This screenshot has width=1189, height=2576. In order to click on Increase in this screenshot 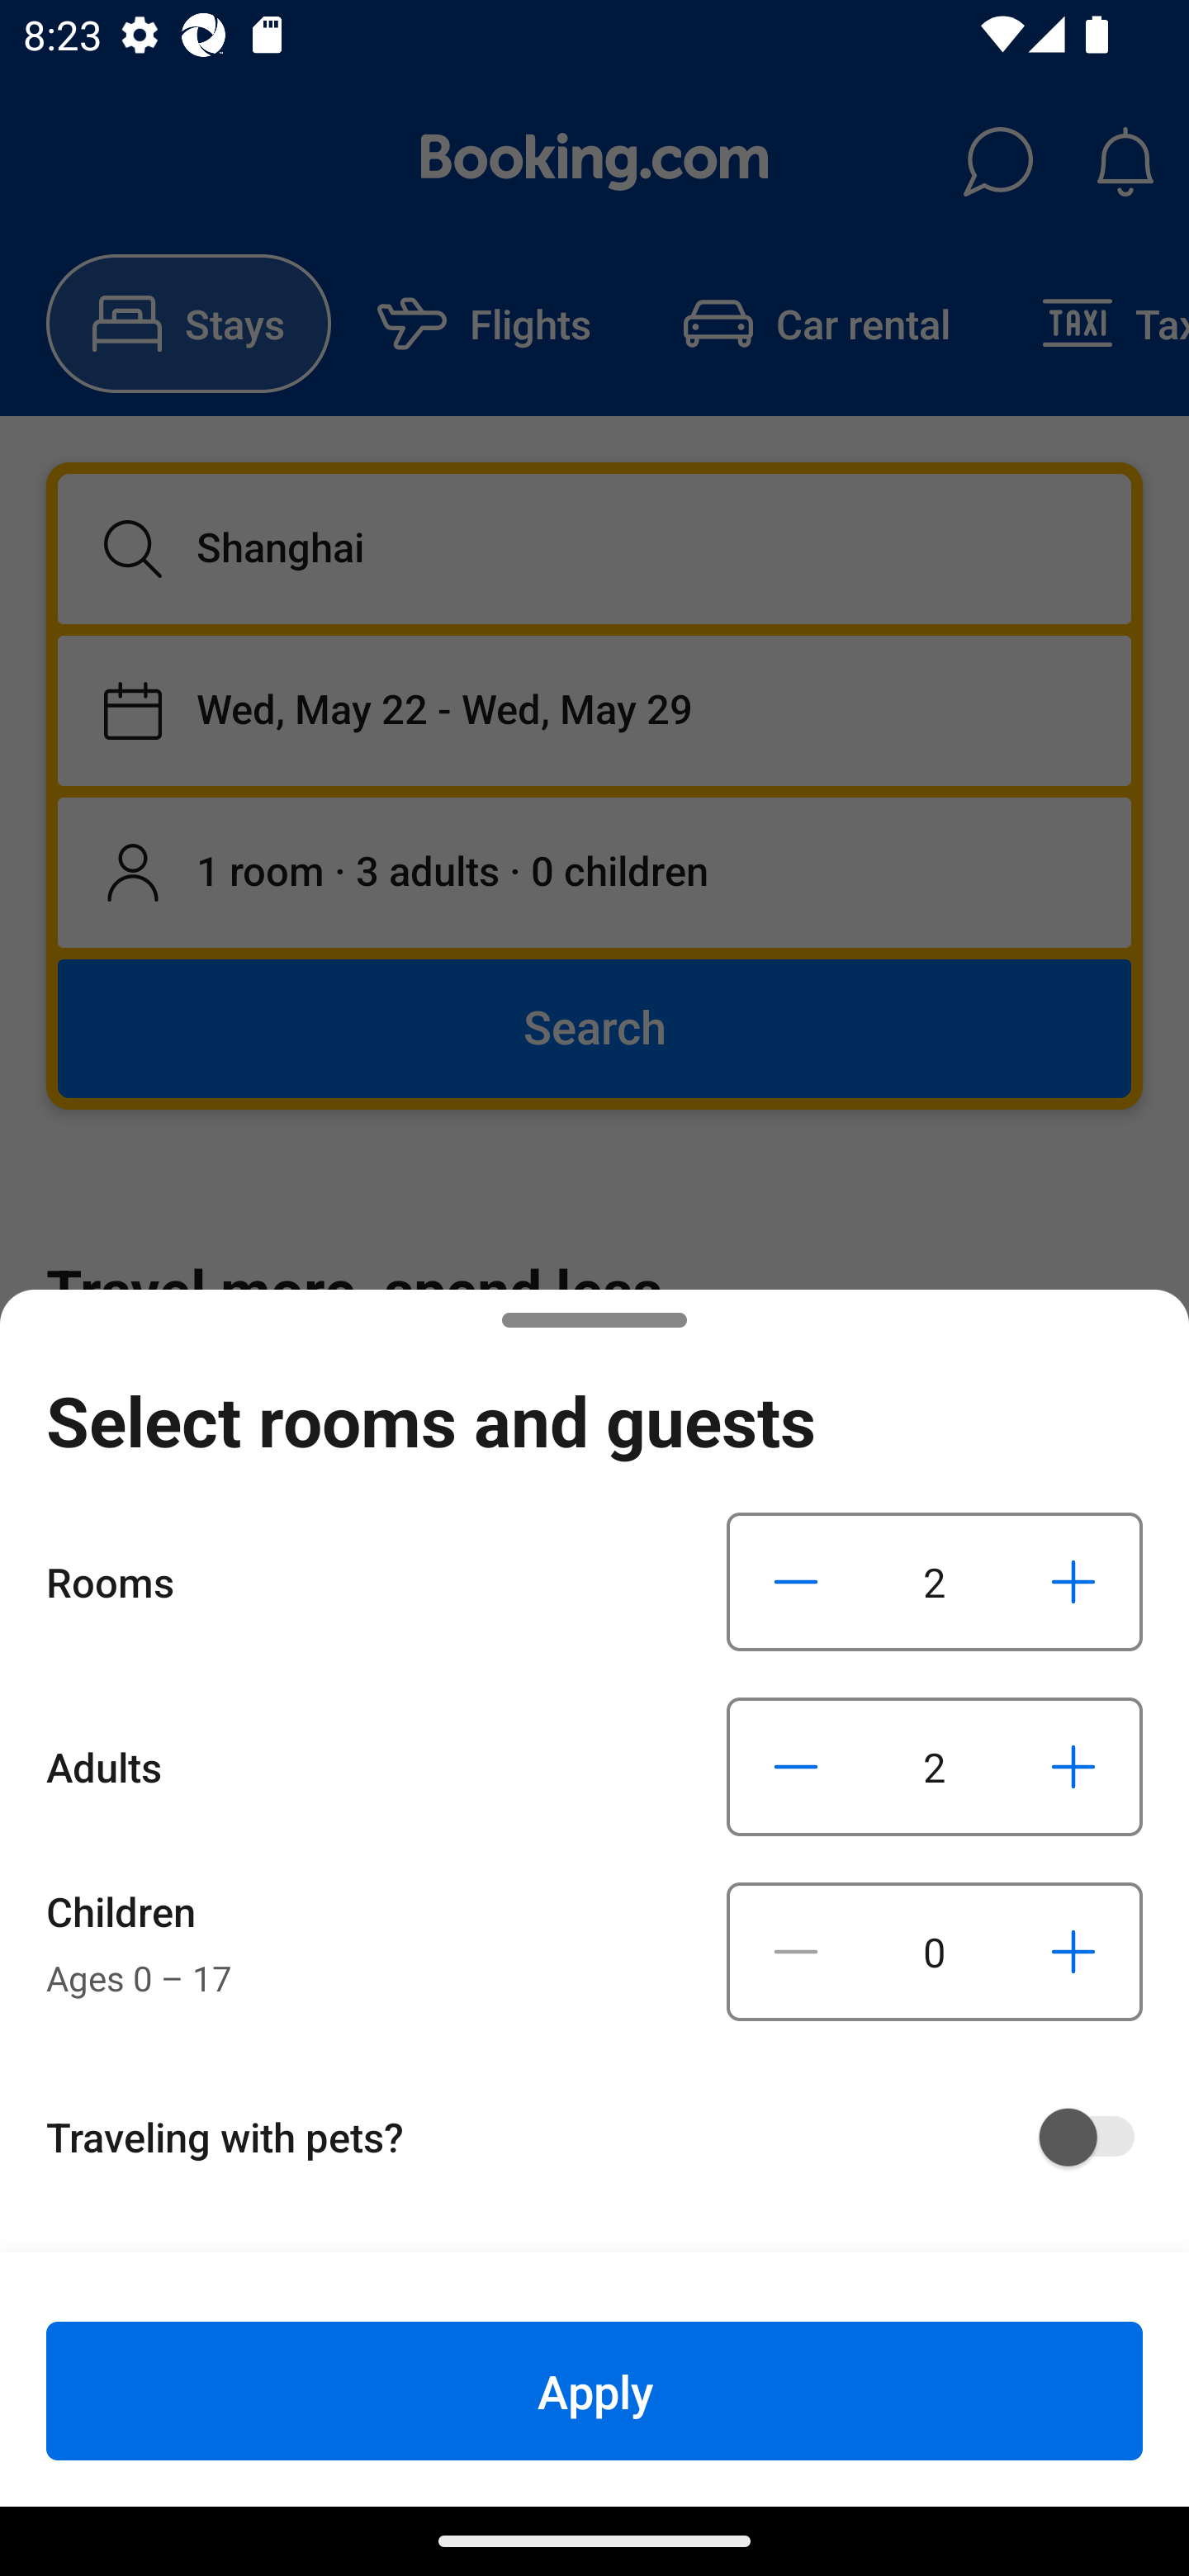, I will do `click(1073, 1952)`.